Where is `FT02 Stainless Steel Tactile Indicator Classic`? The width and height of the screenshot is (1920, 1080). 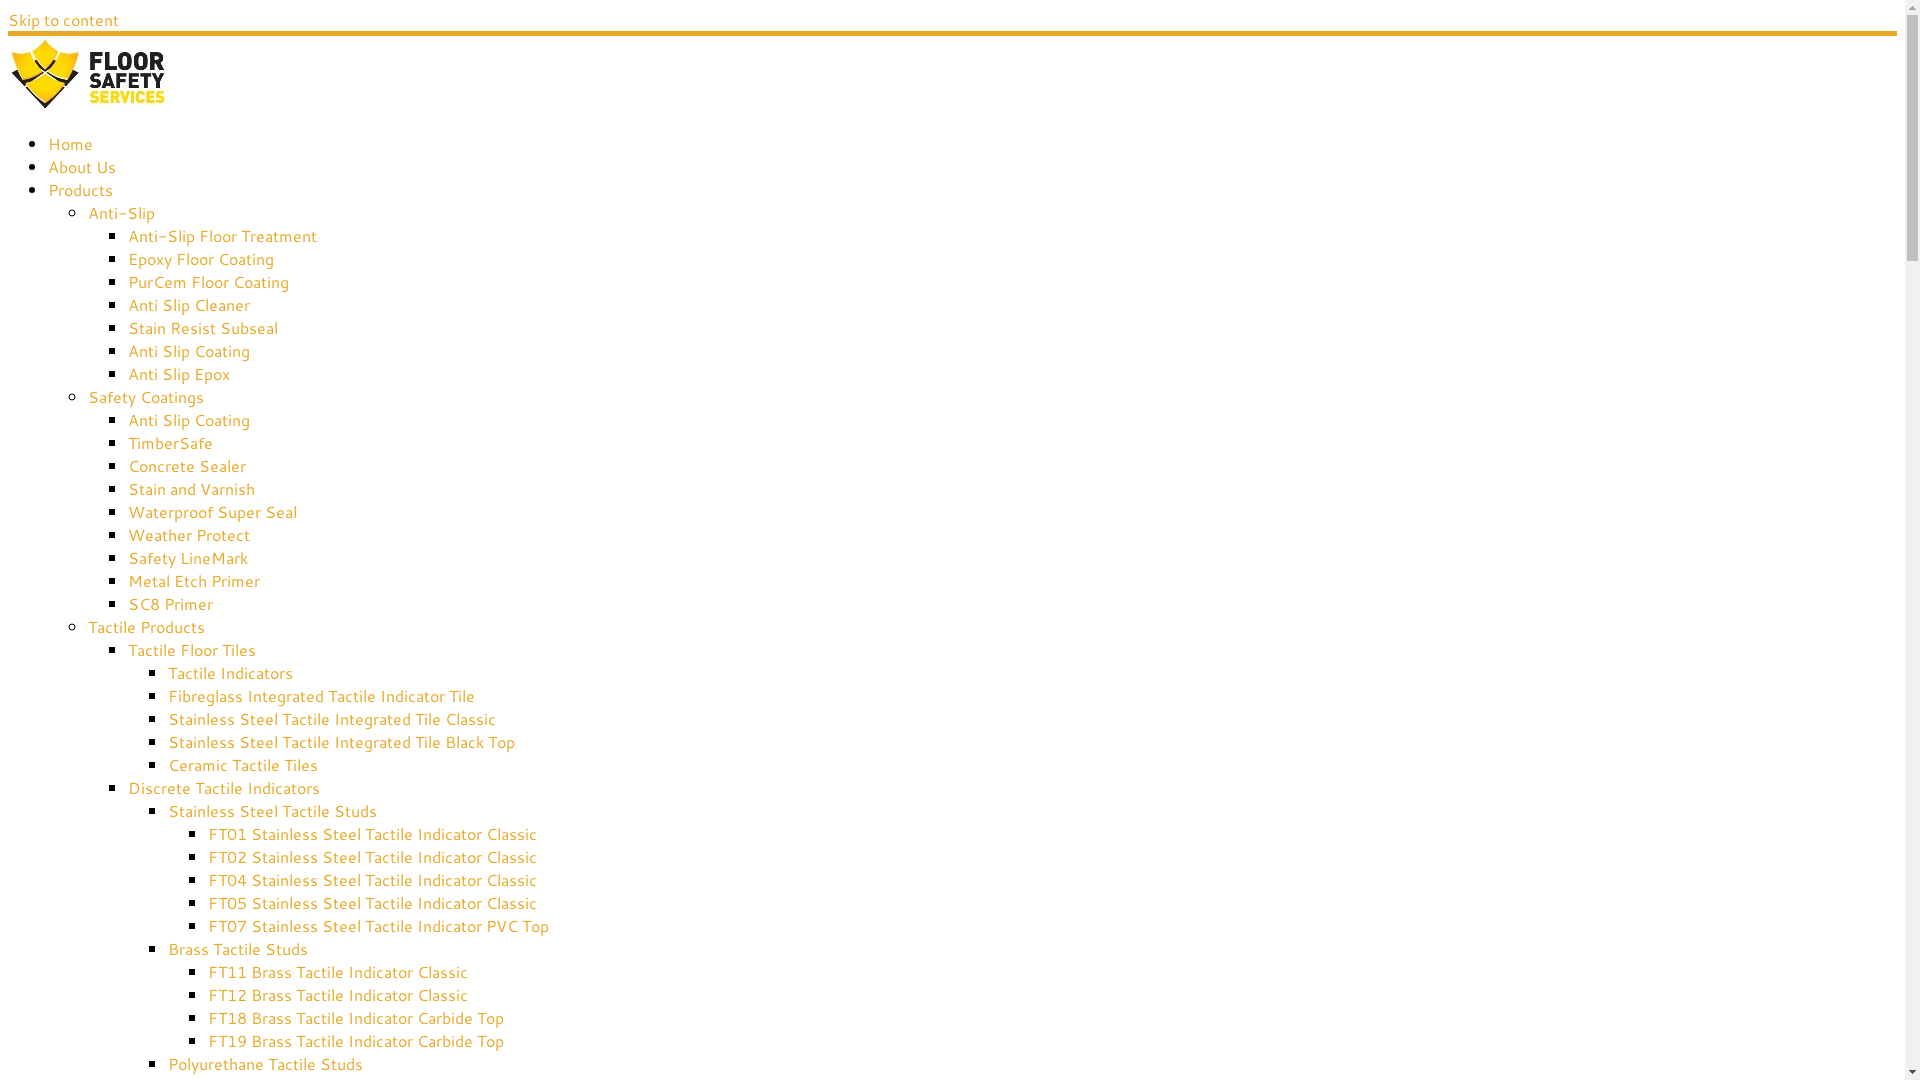 FT02 Stainless Steel Tactile Indicator Classic is located at coordinates (372, 856).